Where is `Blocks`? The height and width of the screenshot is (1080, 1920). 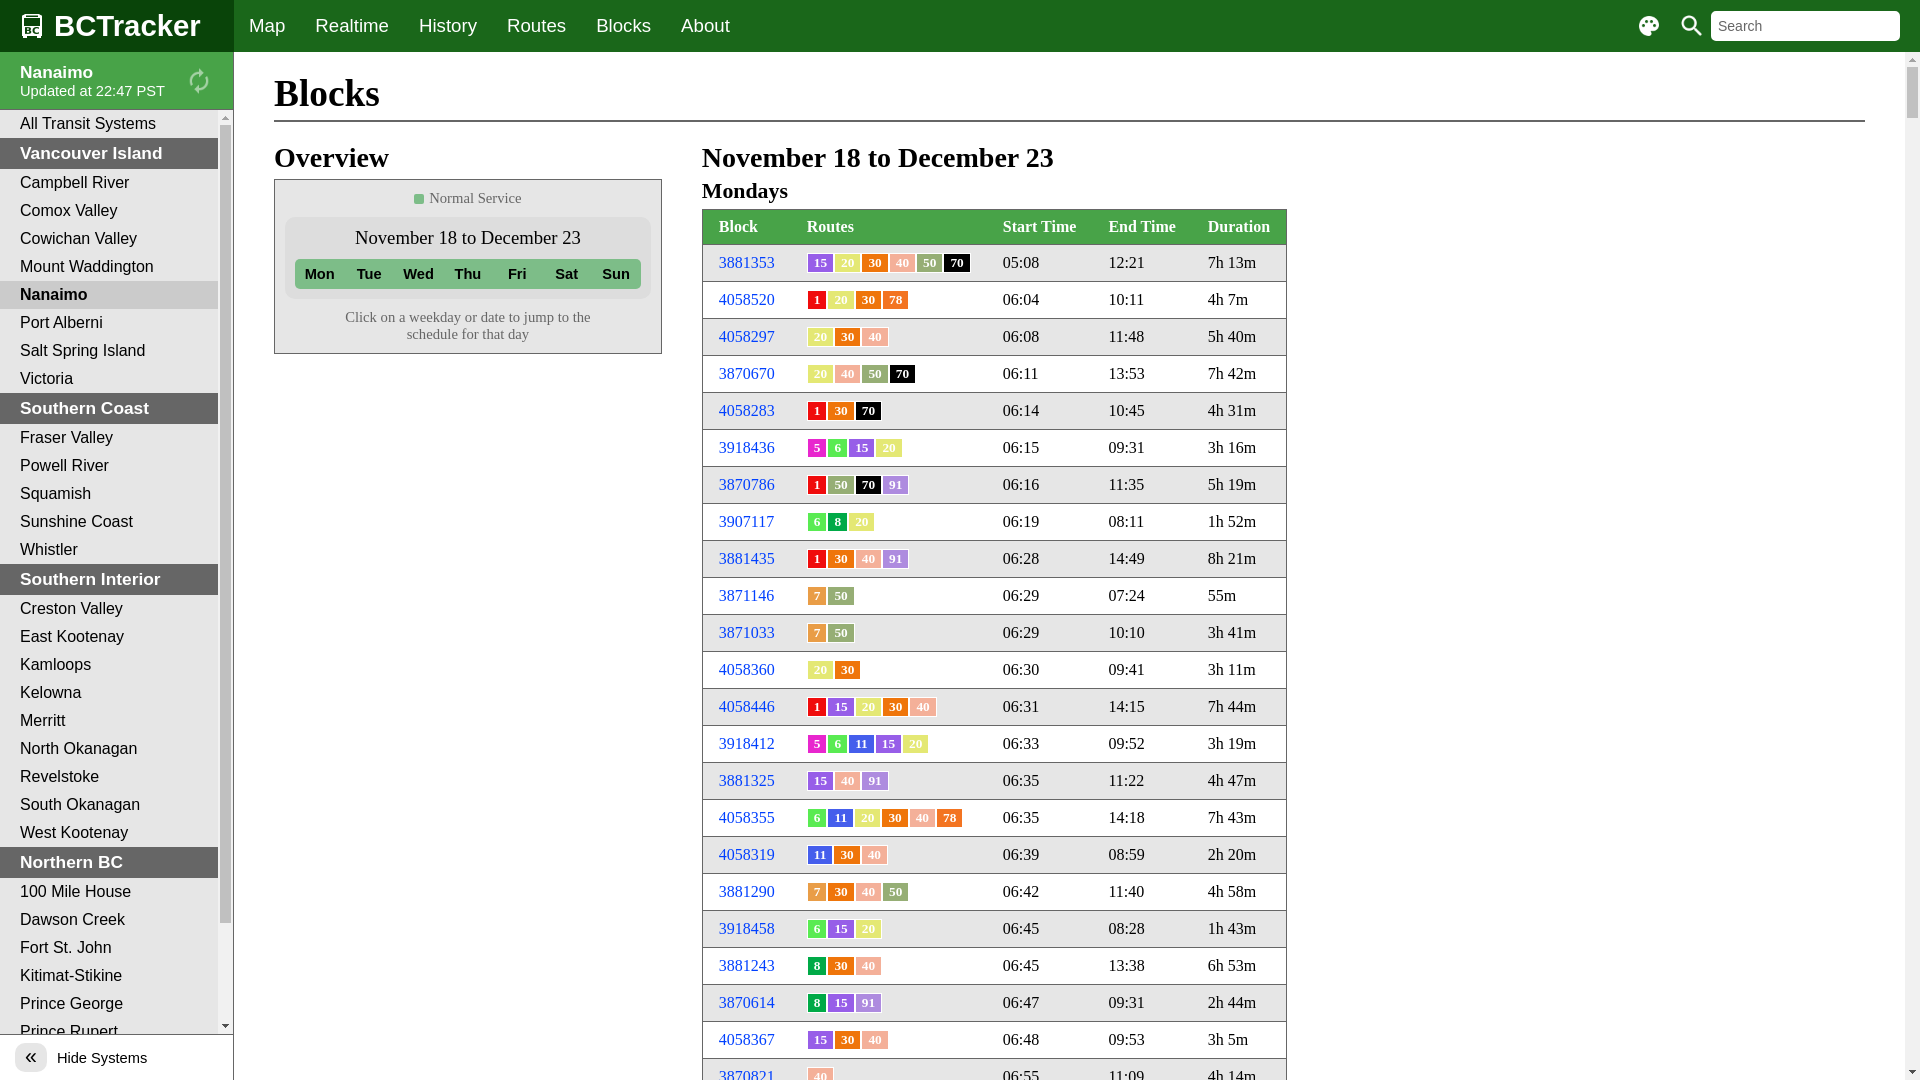 Blocks is located at coordinates (624, 26).